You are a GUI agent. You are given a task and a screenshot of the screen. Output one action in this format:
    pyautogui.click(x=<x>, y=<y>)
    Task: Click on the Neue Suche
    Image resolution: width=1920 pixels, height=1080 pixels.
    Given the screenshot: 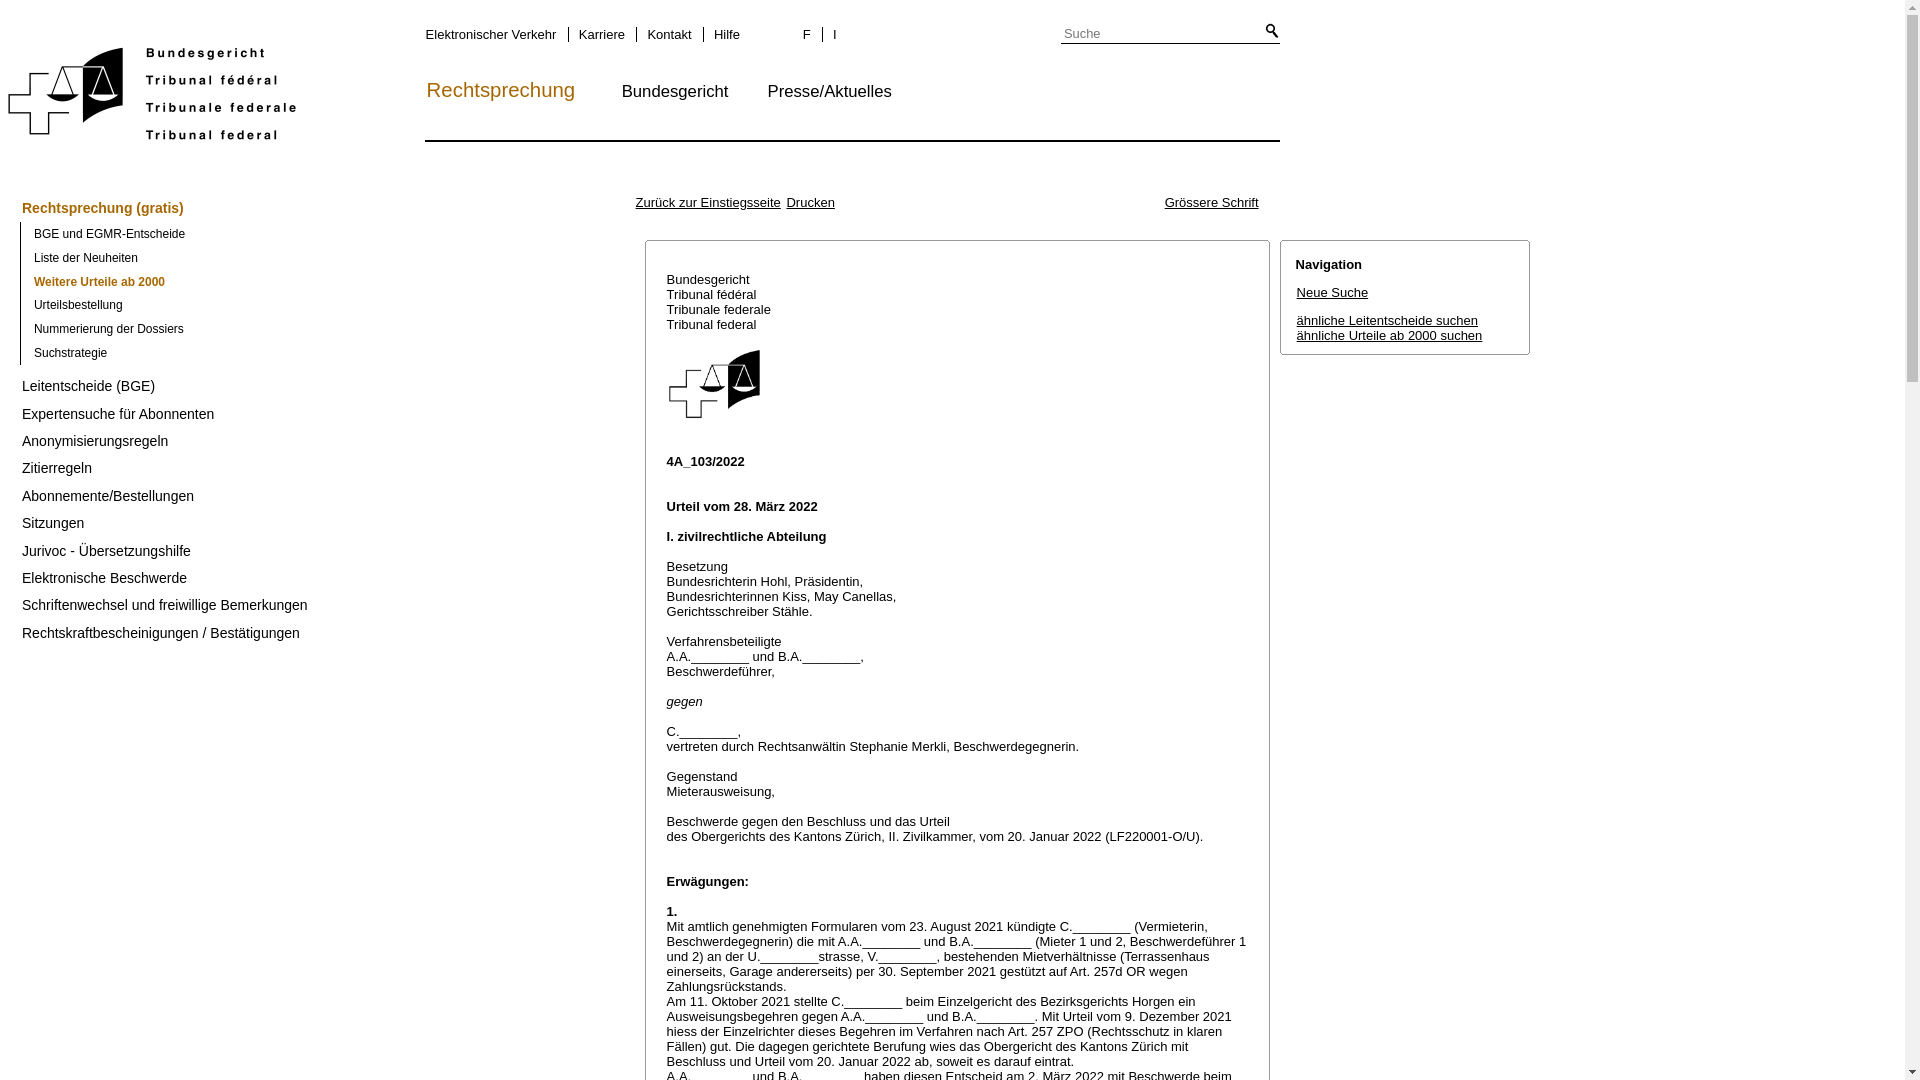 What is the action you would take?
    pyautogui.click(x=1333, y=292)
    